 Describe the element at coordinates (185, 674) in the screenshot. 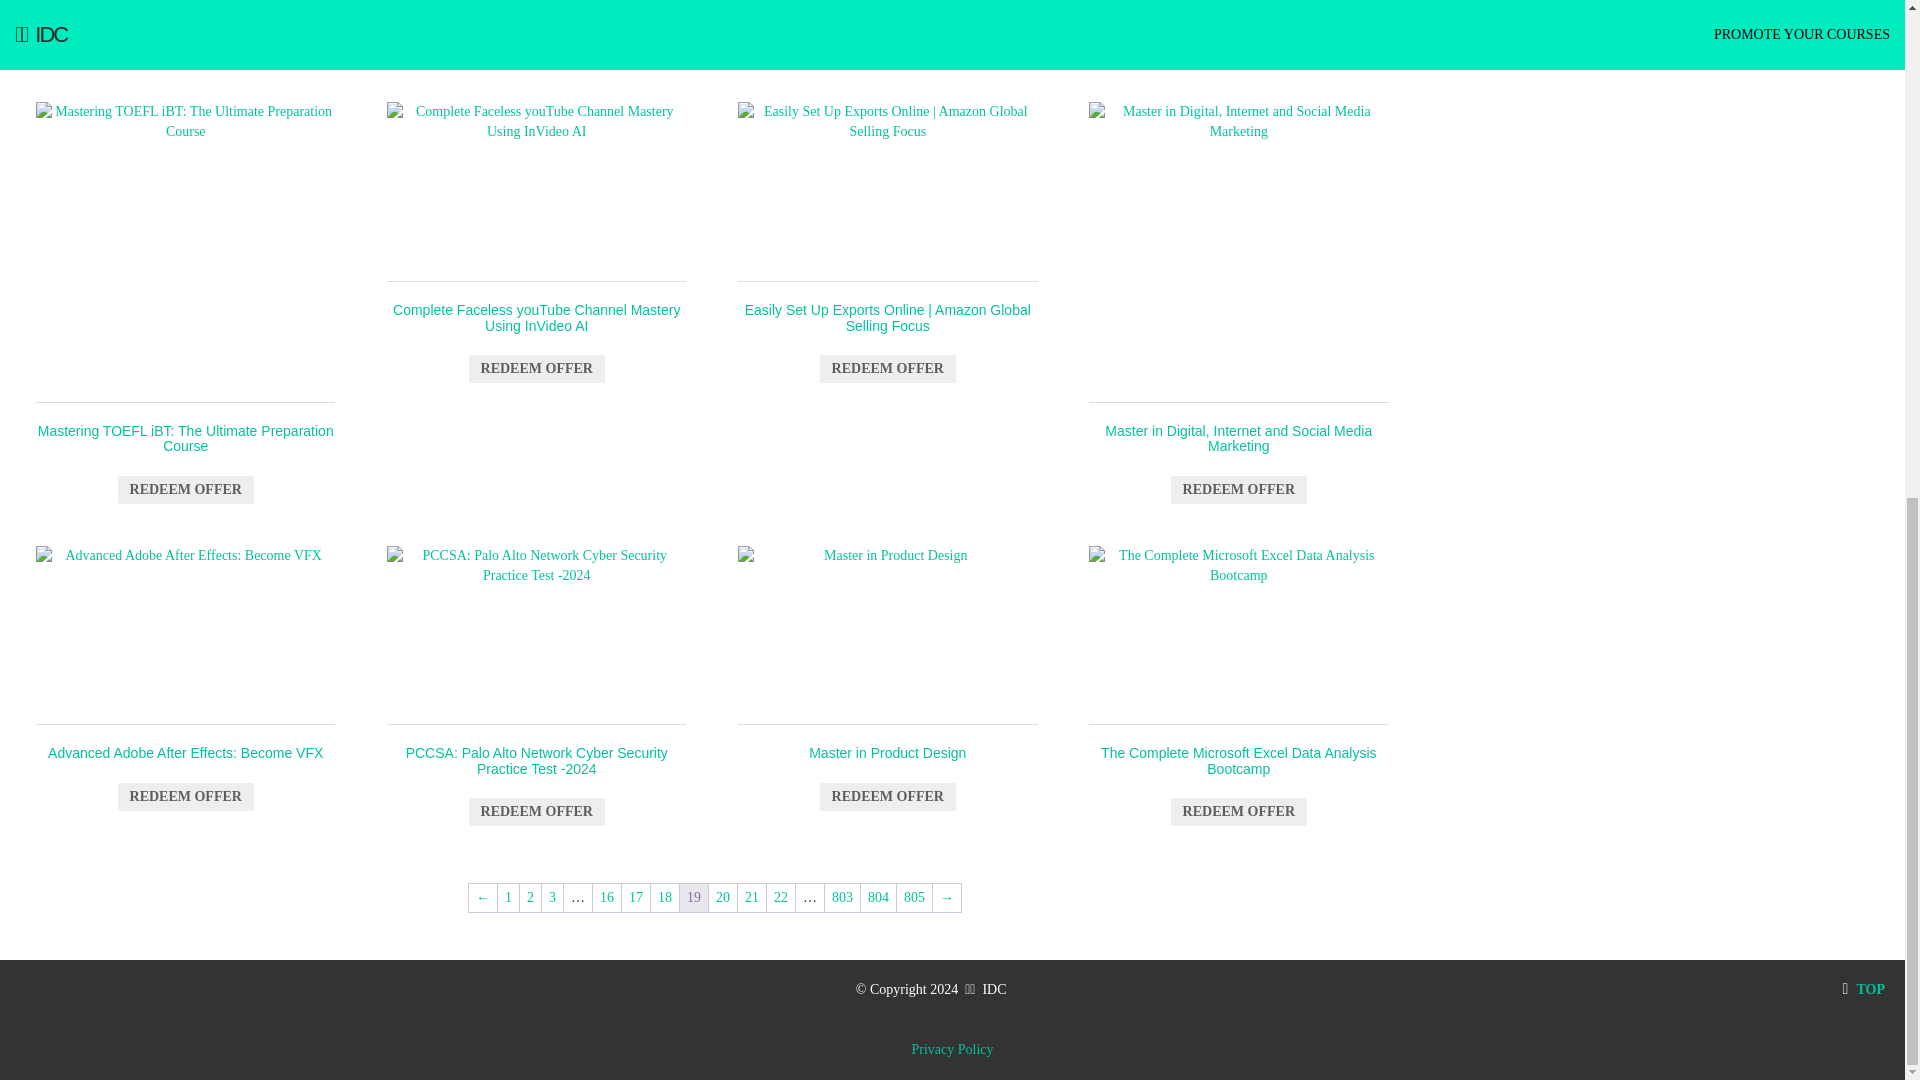

I see `Advanced Adobe After Effects: Become VFX` at that location.